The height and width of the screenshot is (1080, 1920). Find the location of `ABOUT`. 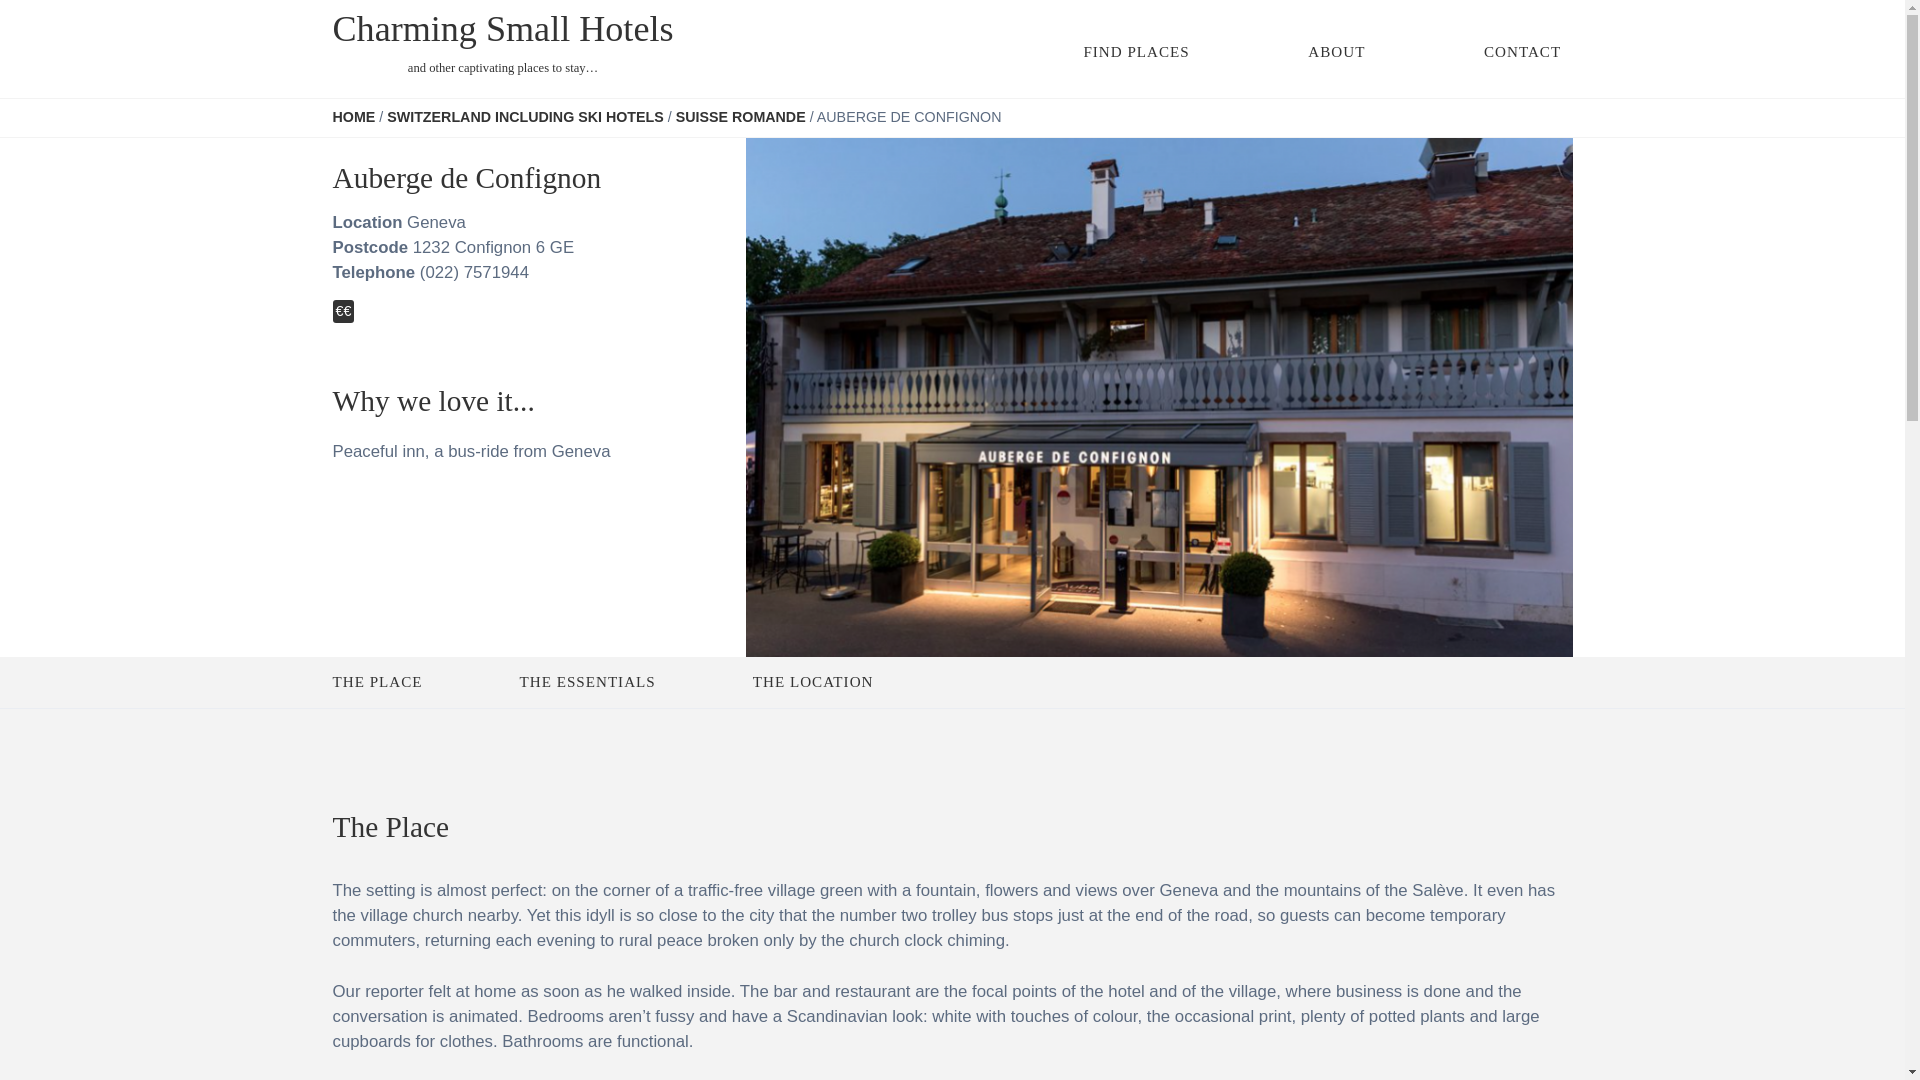

ABOUT is located at coordinates (1336, 52).